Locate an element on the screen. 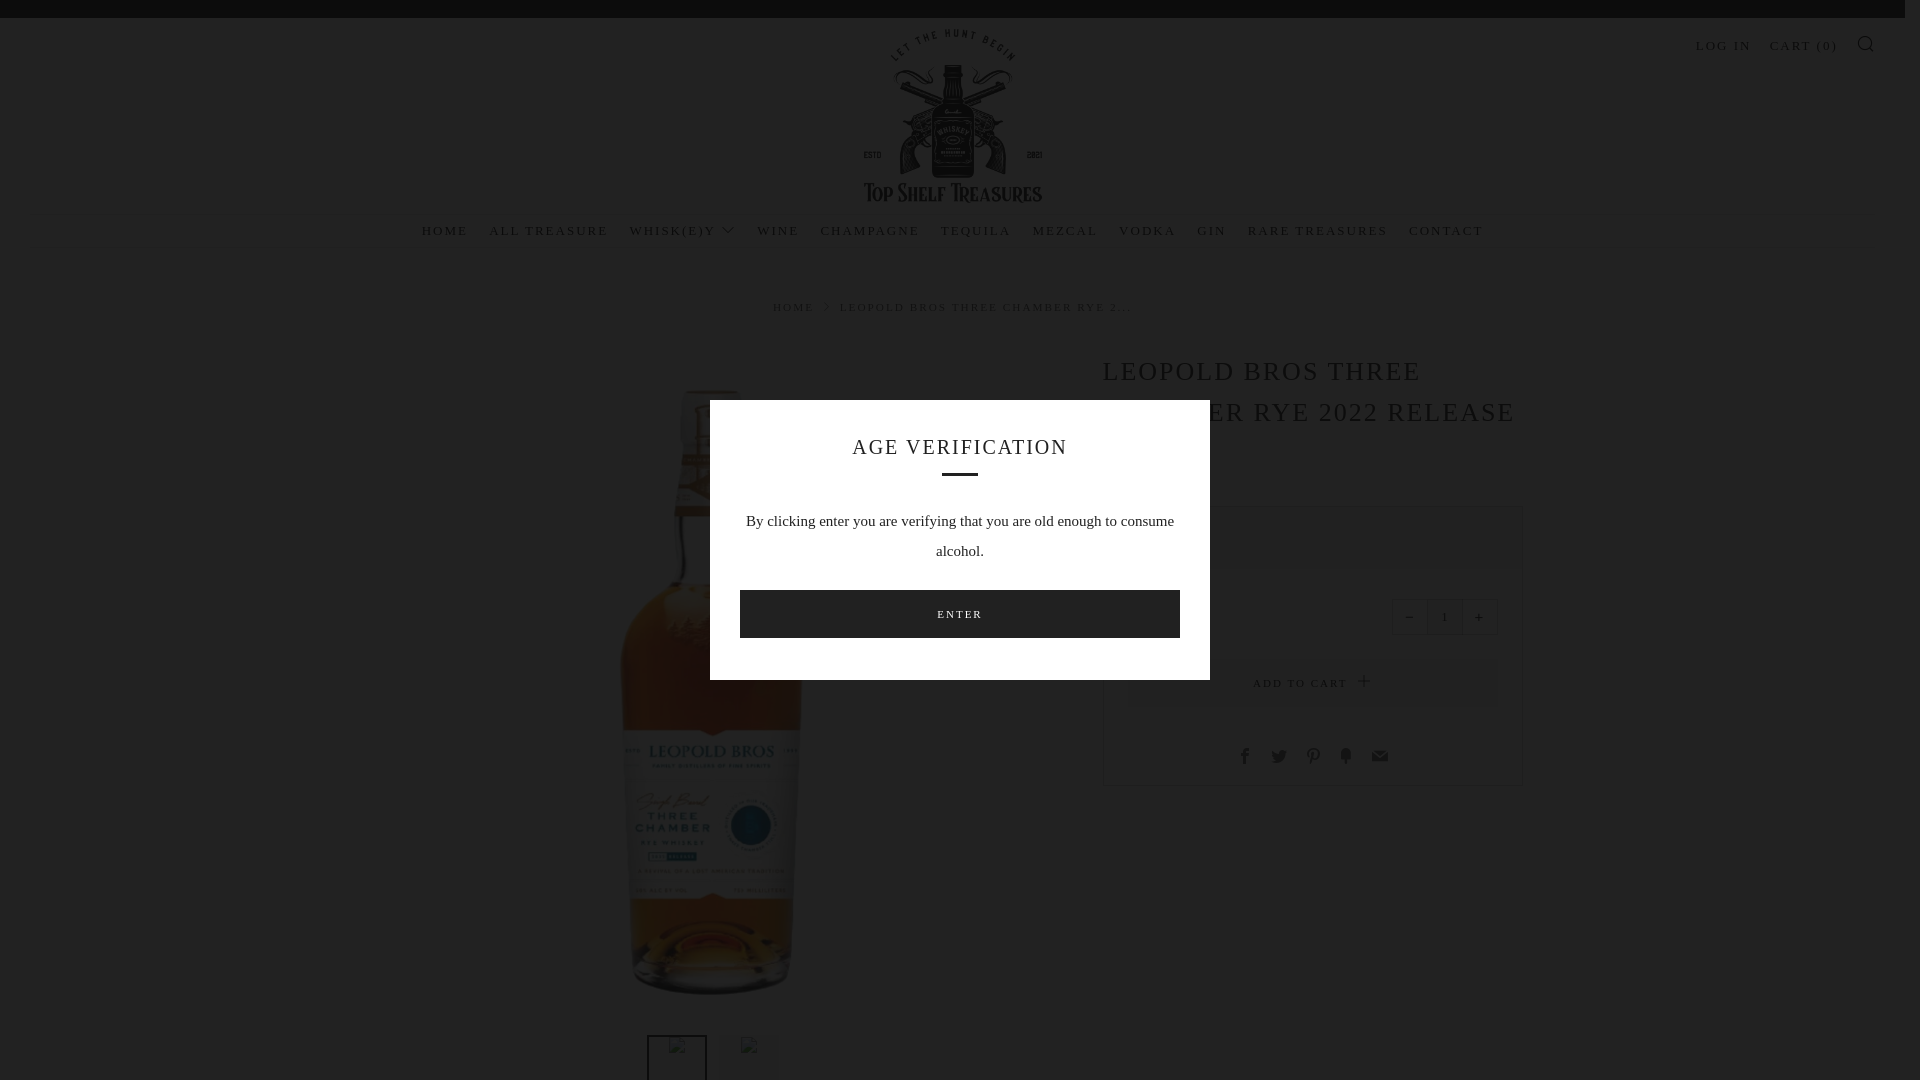 Image resolution: width=1920 pixels, height=1080 pixels. CHAMPAGNE is located at coordinates (869, 230).